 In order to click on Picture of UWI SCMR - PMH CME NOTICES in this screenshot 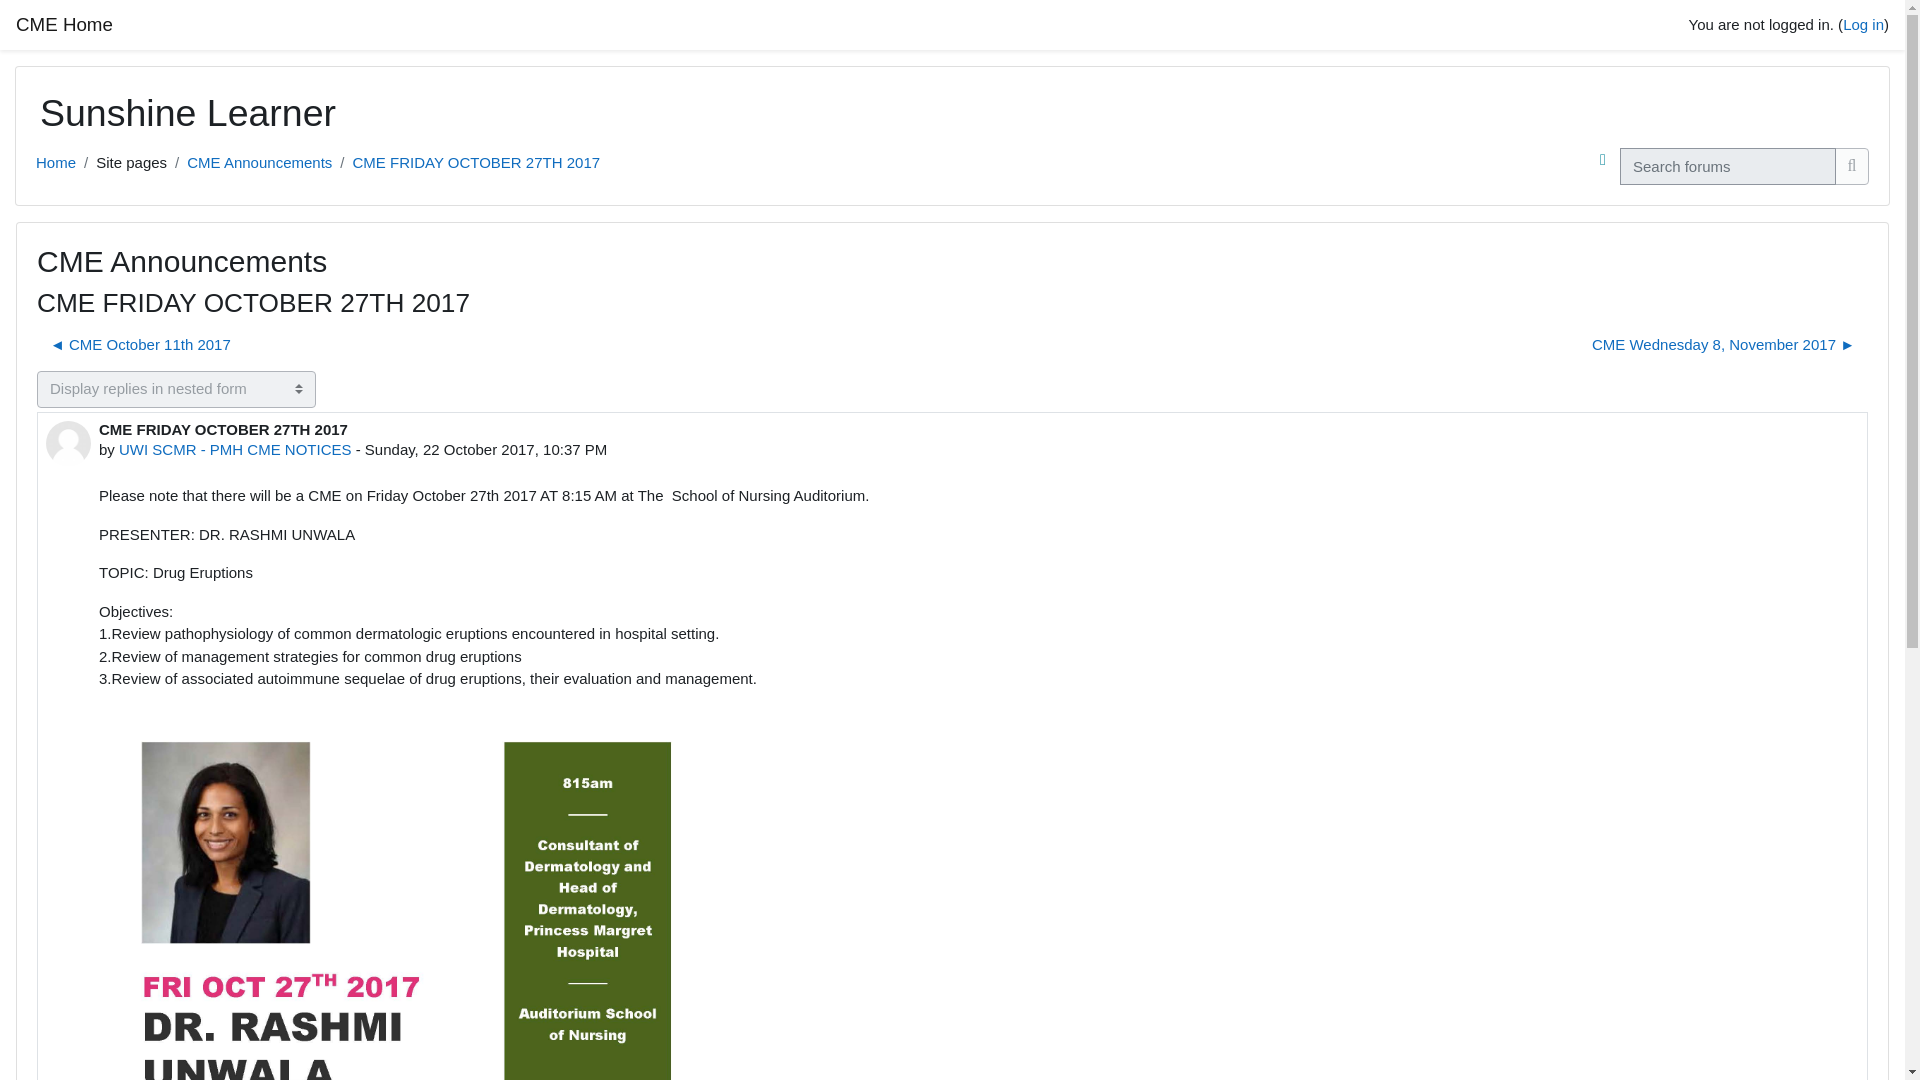, I will do `click(68, 442)`.